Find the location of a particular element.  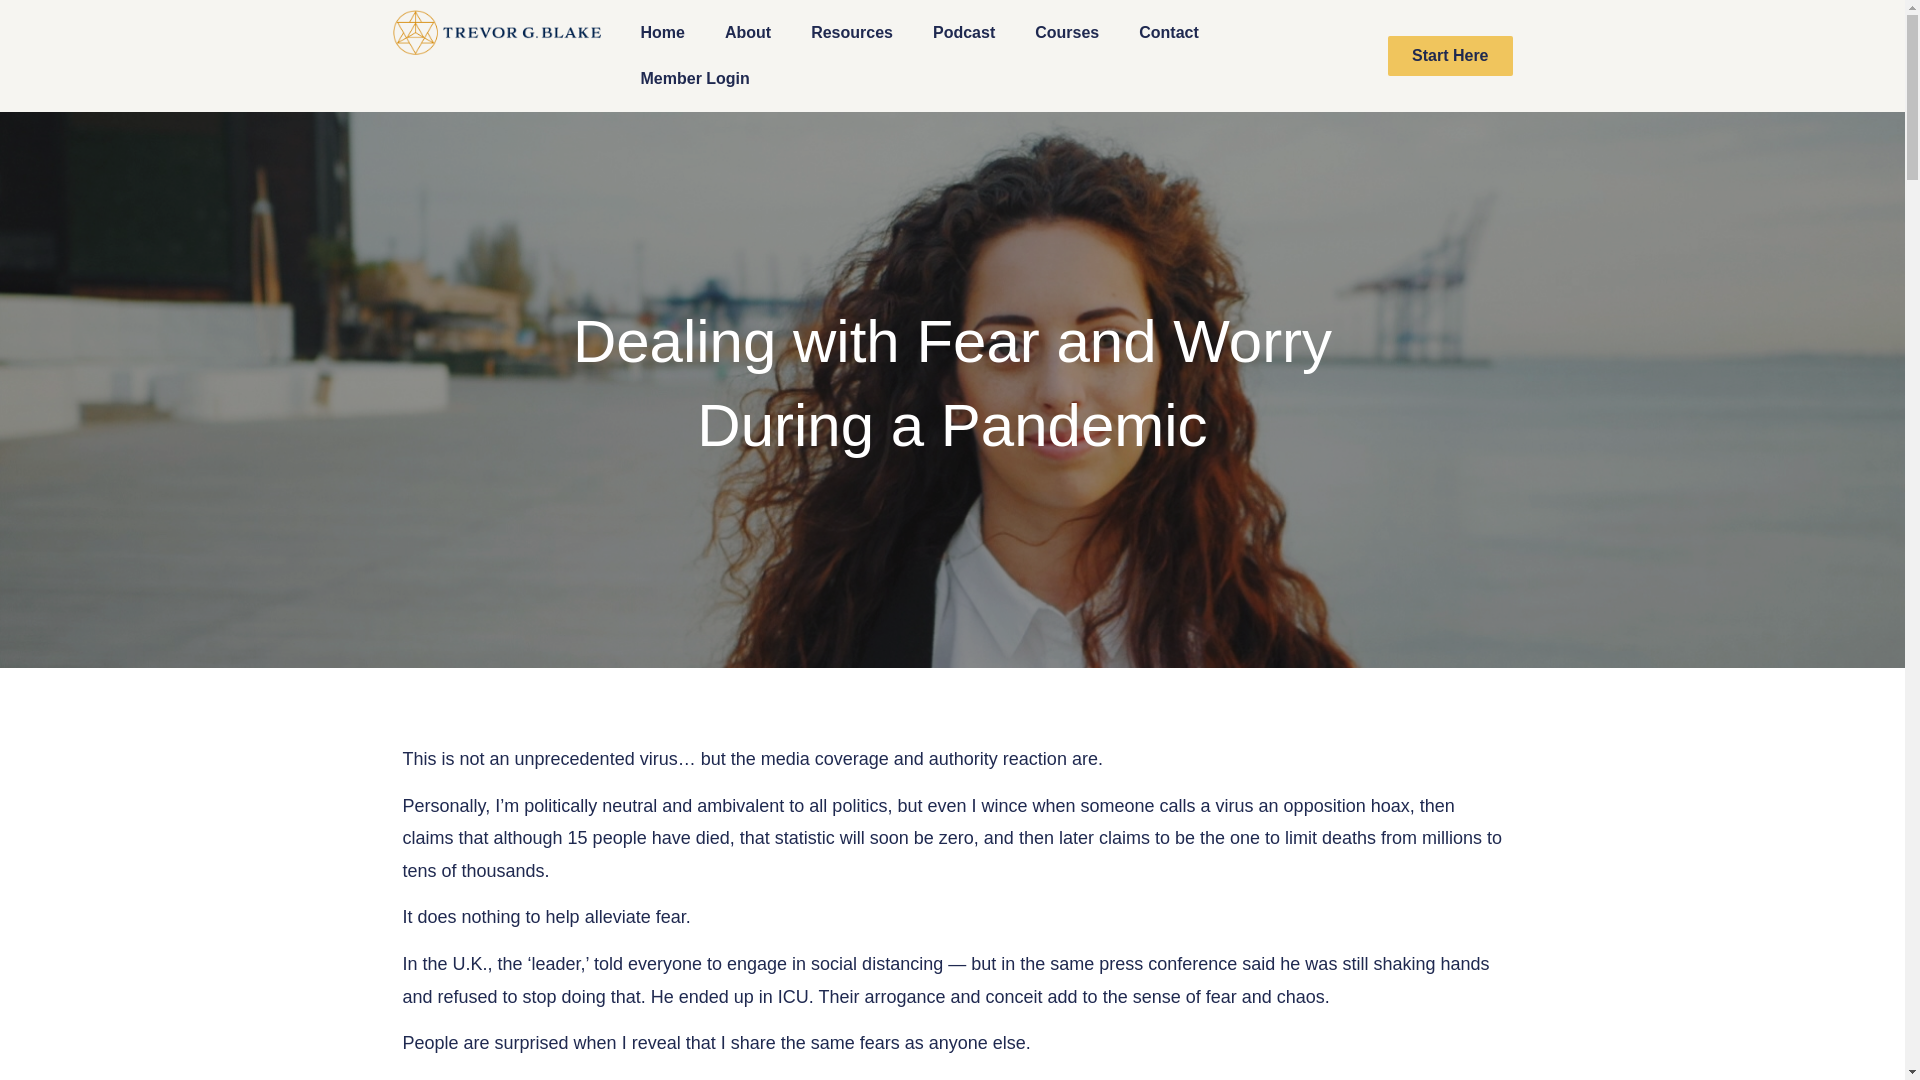

Home is located at coordinates (662, 32).